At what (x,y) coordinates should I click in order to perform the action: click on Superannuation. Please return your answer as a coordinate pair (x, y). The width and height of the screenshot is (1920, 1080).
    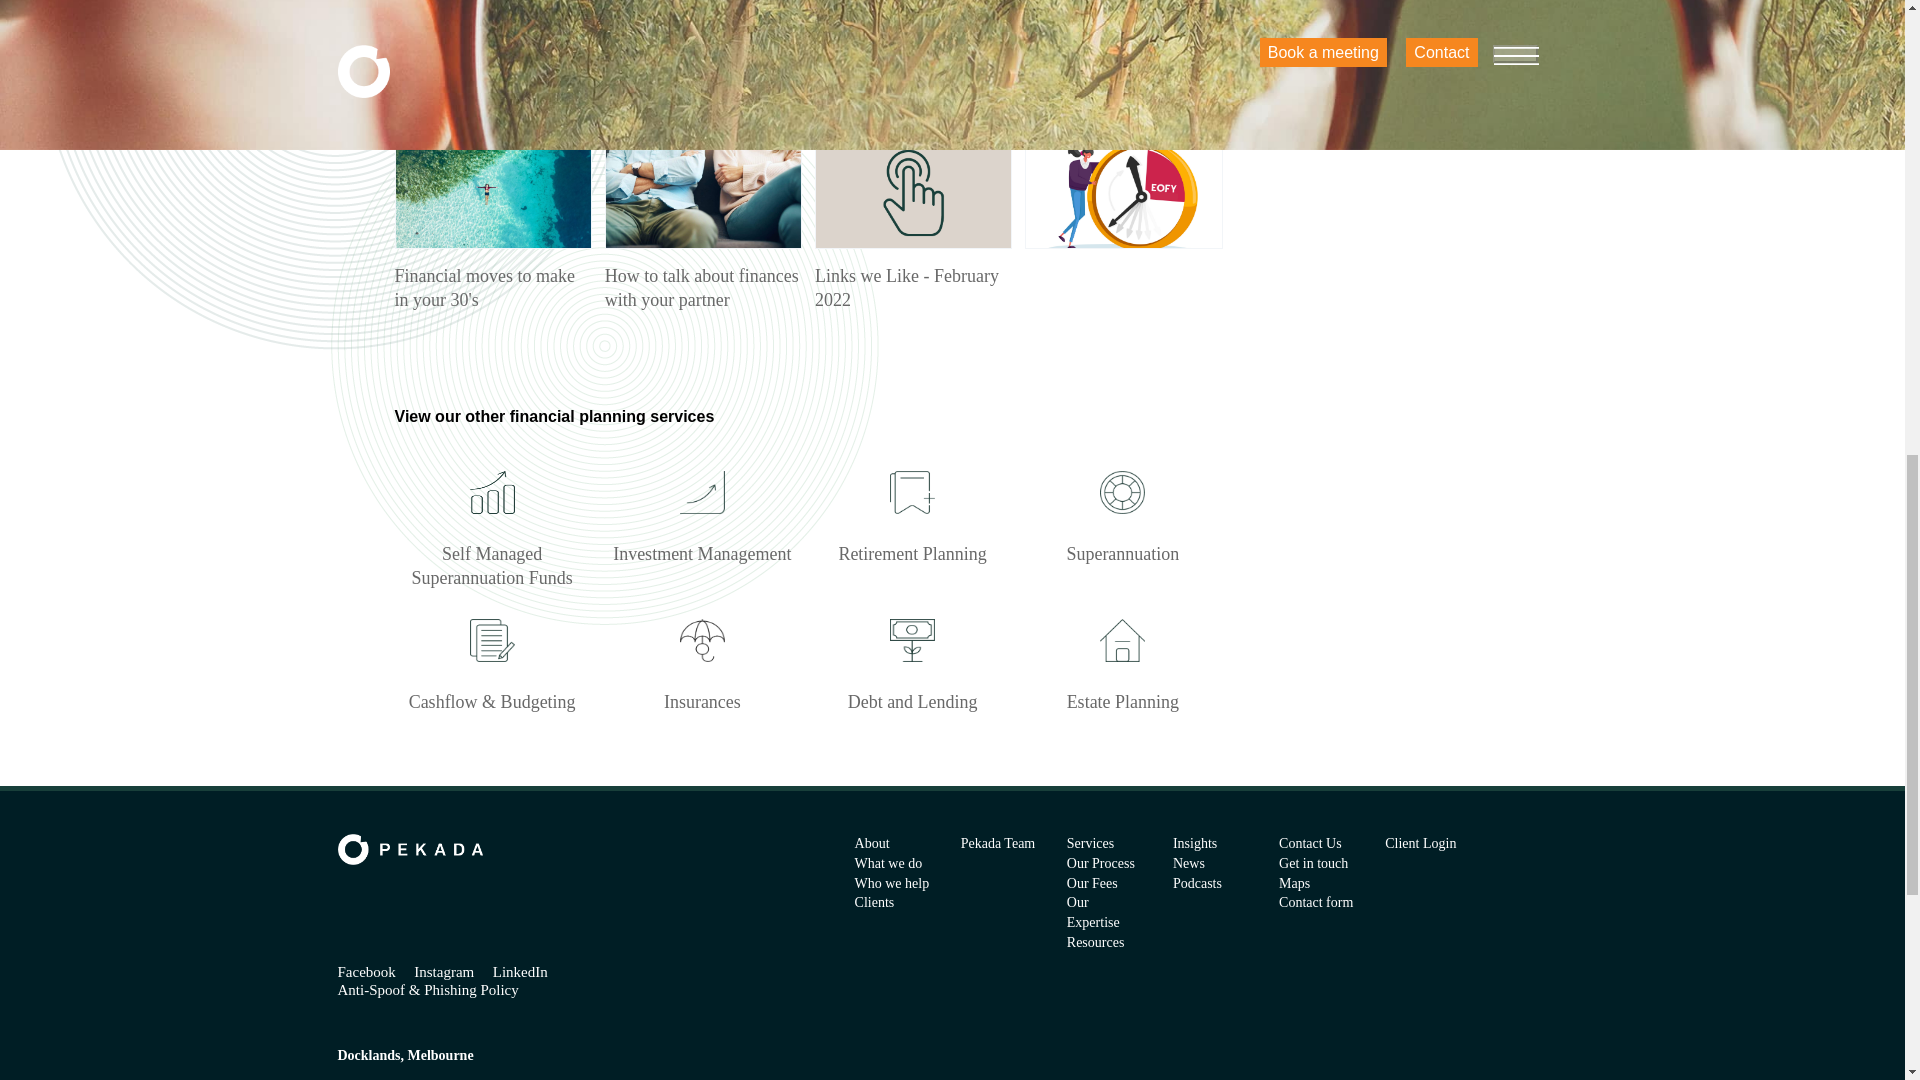
    Looking at the image, I should click on (1122, 510).